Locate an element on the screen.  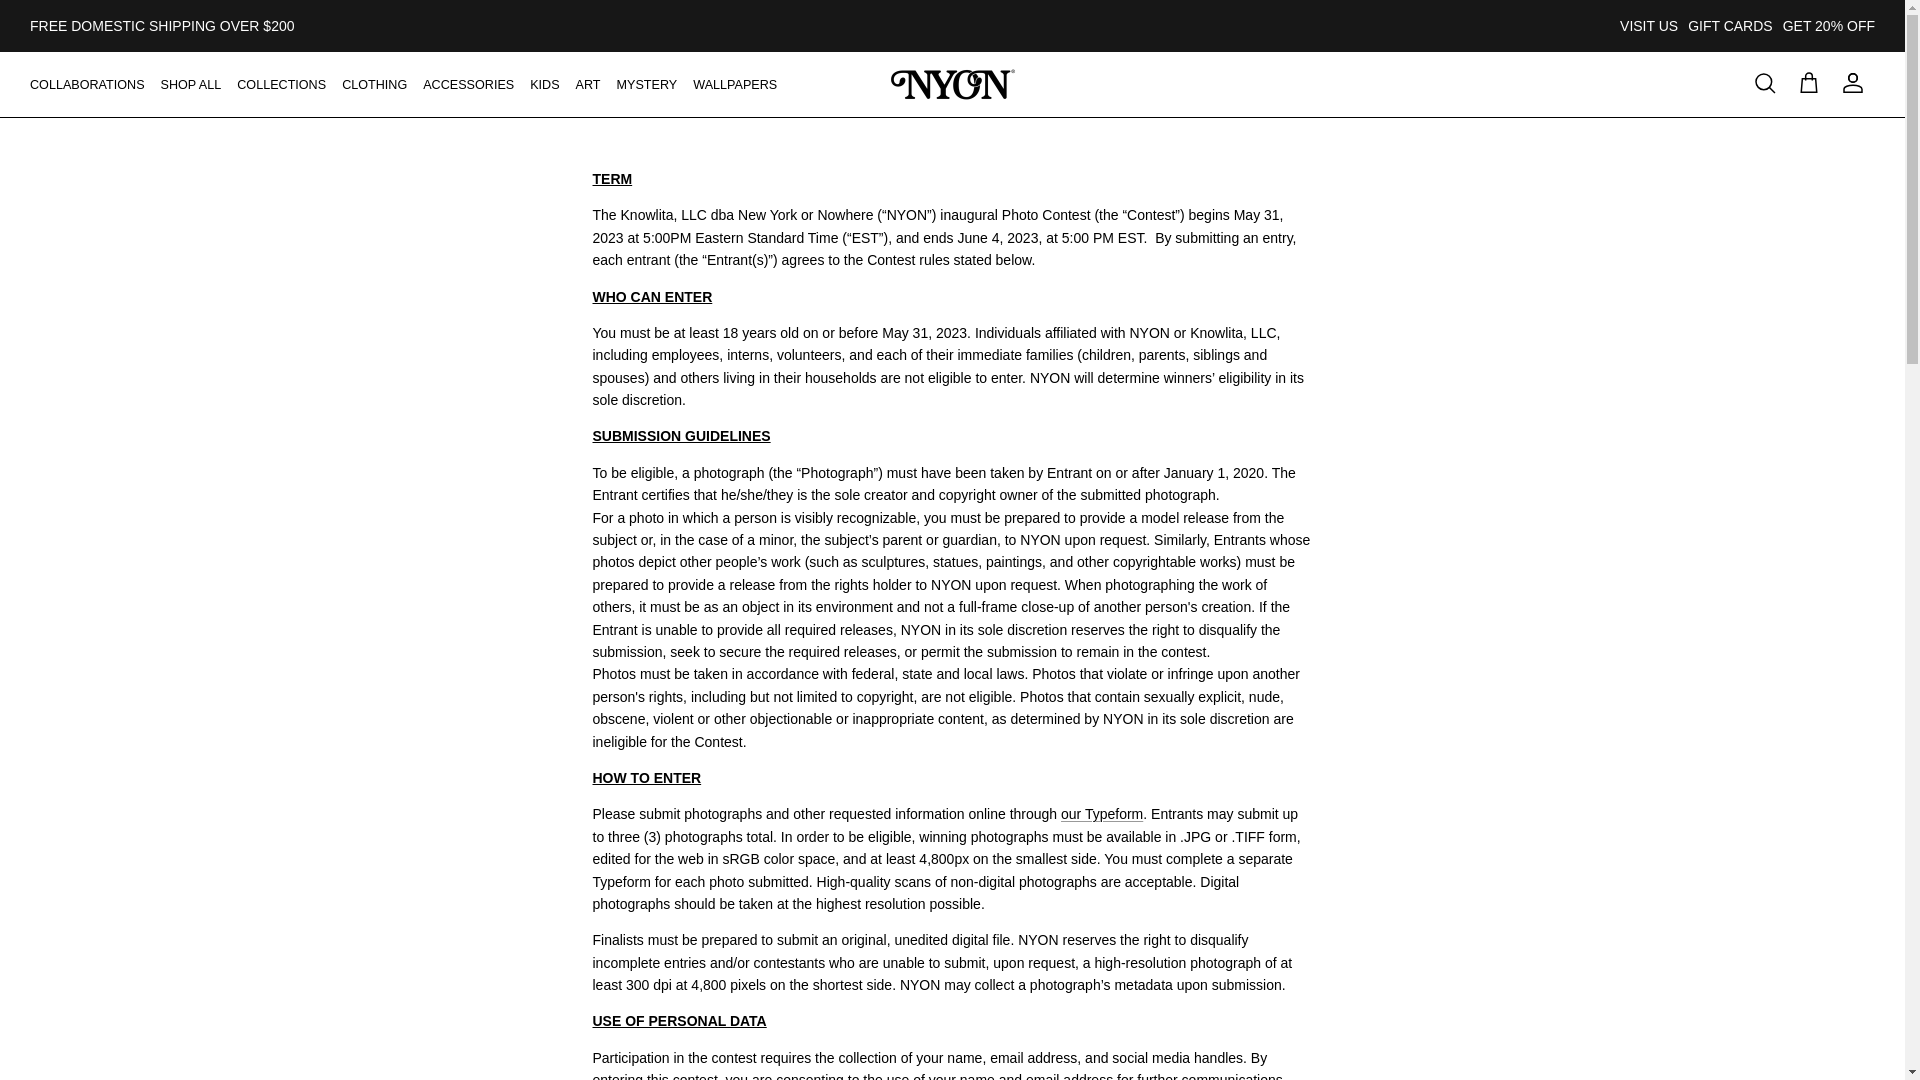
COLLECTIONS is located at coordinates (281, 84).